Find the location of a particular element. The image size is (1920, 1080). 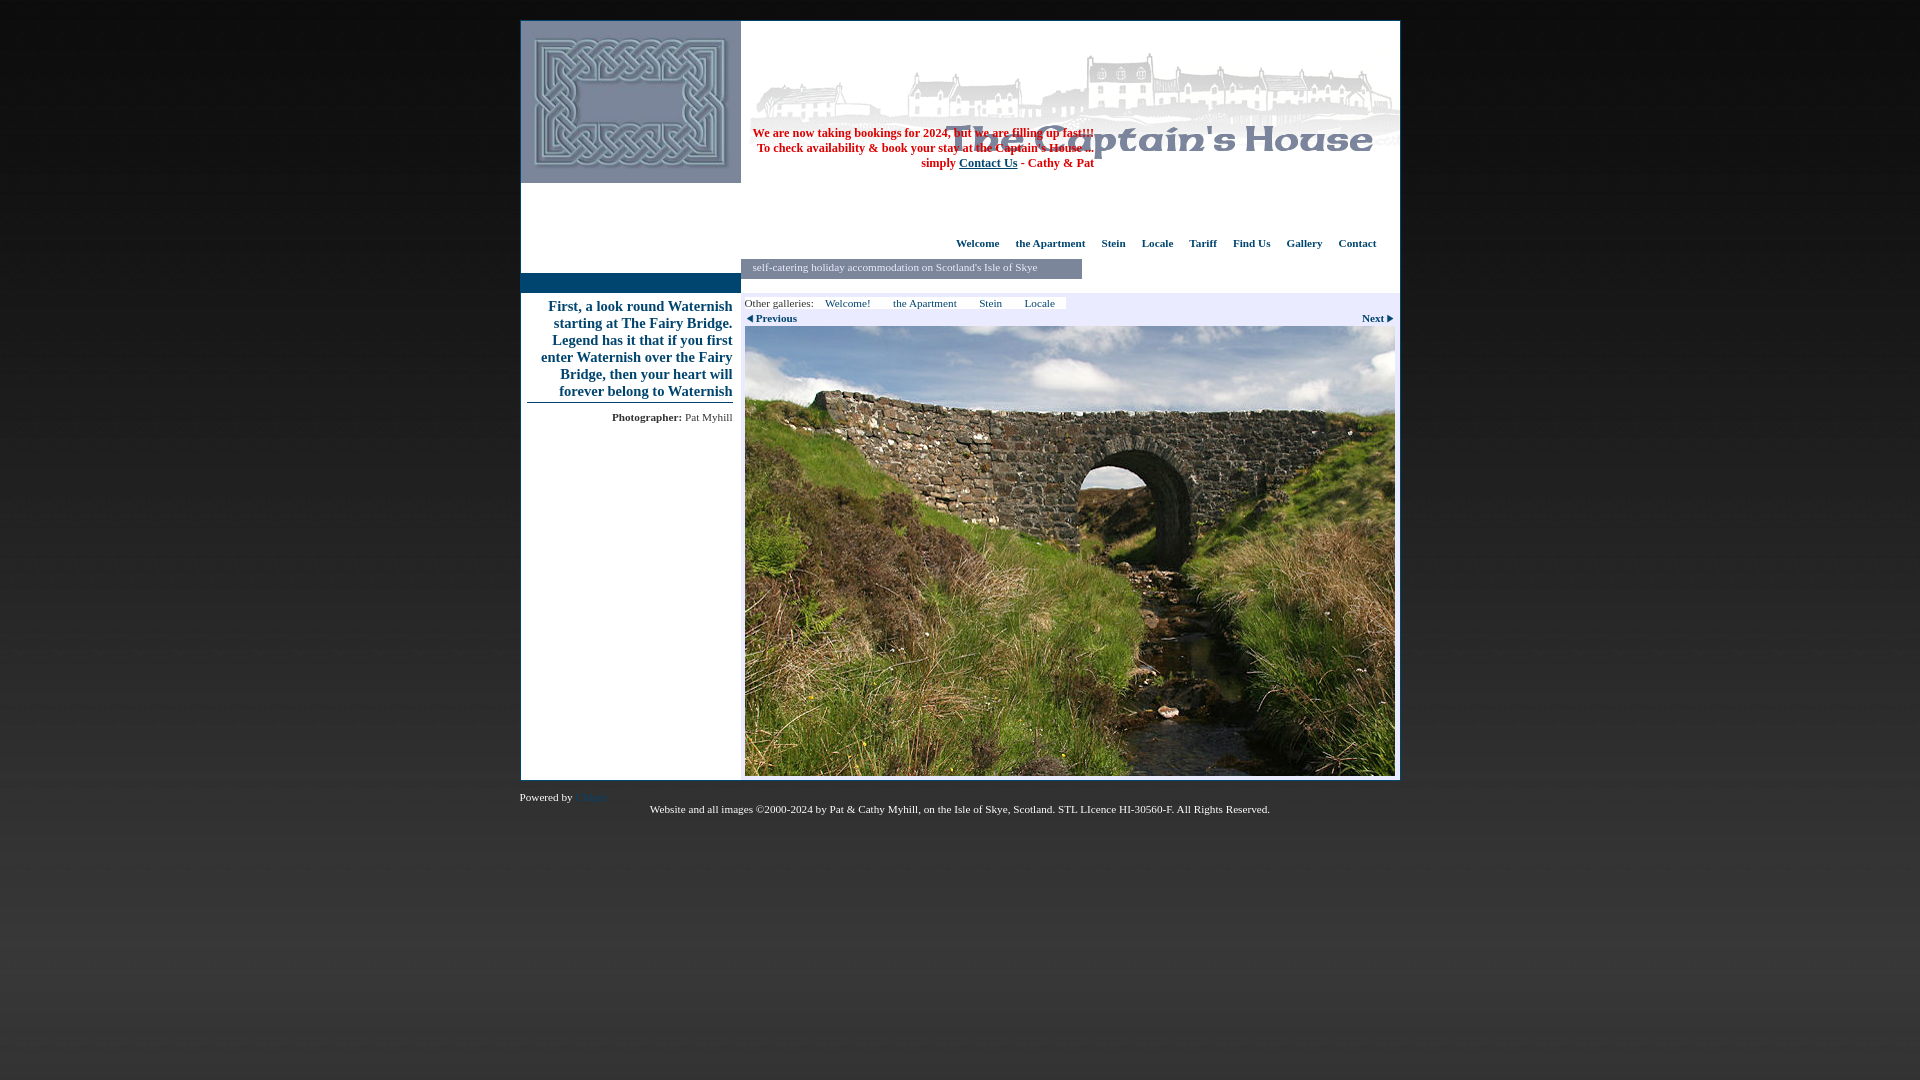

the Apartment is located at coordinates (1049, 248).